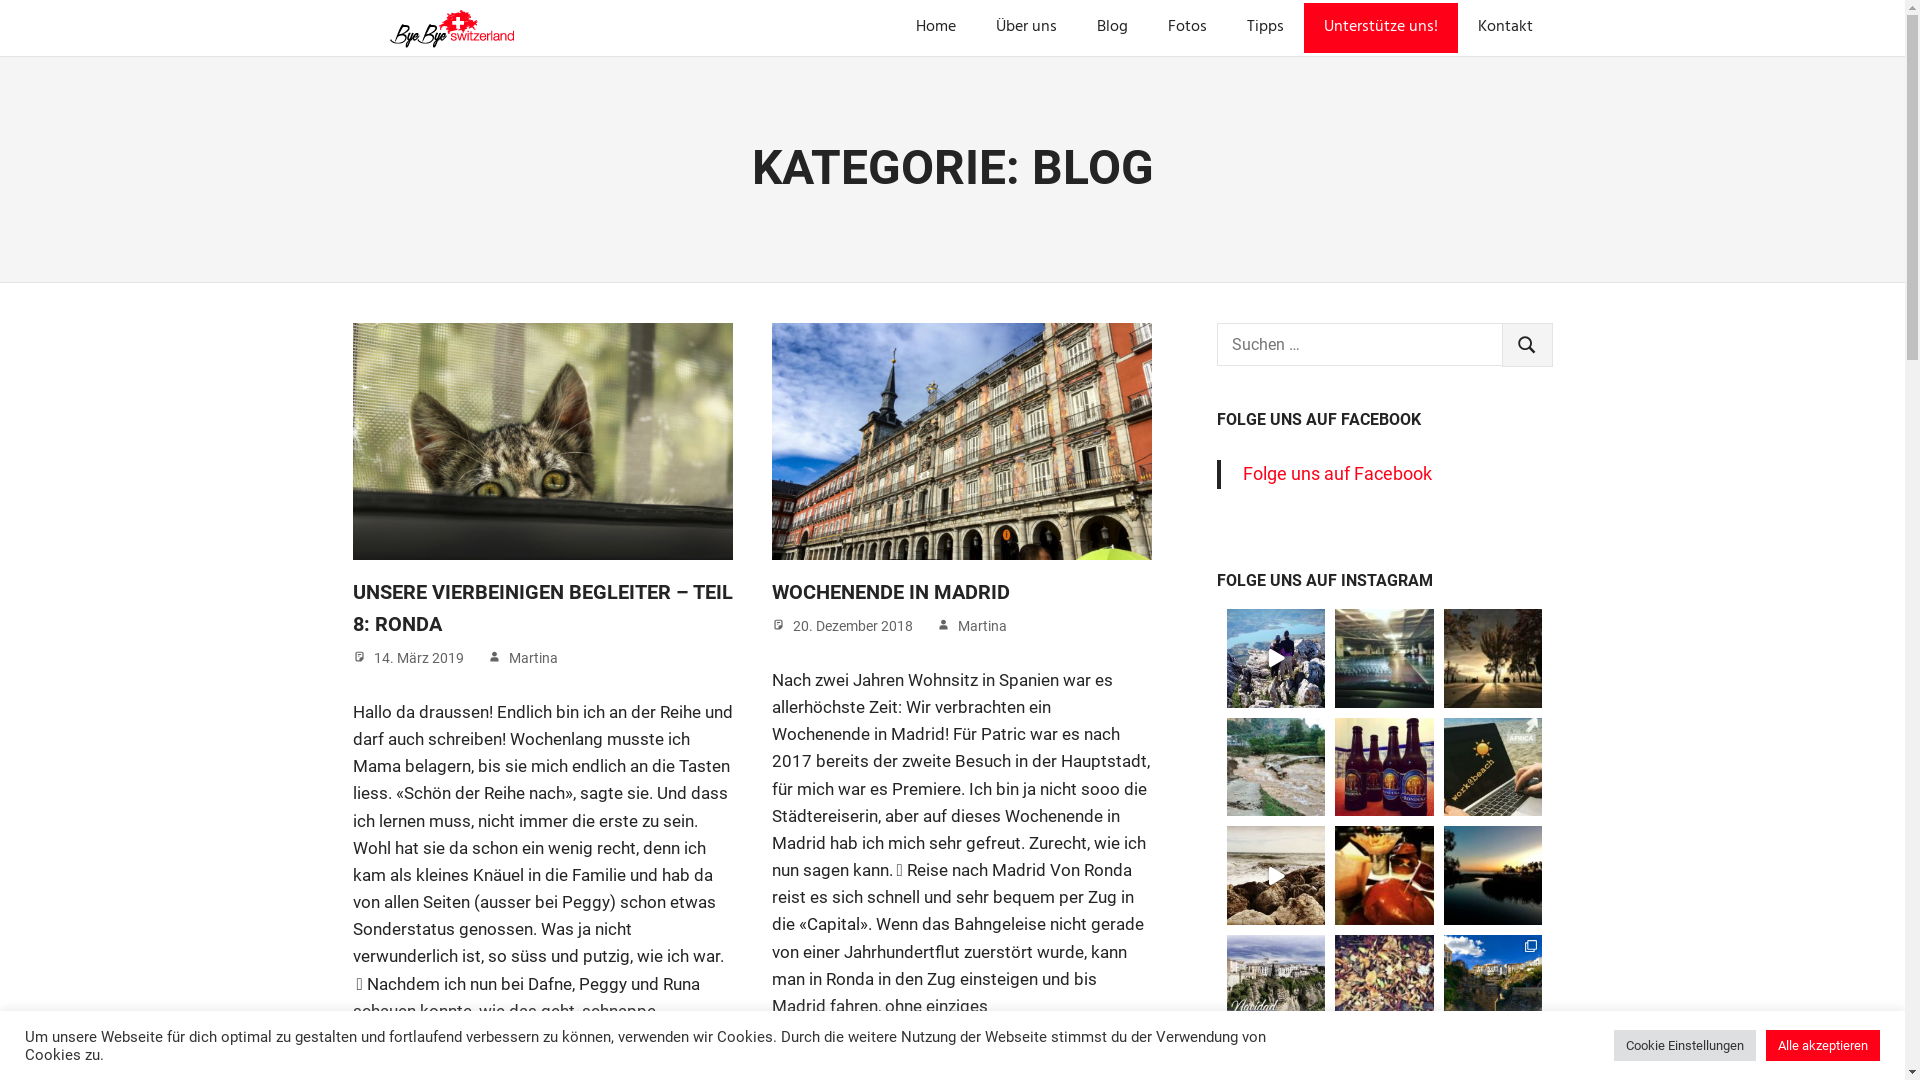 The image size is (1920, 1080). I want to click on SUCHEN, so click(1528, 345).